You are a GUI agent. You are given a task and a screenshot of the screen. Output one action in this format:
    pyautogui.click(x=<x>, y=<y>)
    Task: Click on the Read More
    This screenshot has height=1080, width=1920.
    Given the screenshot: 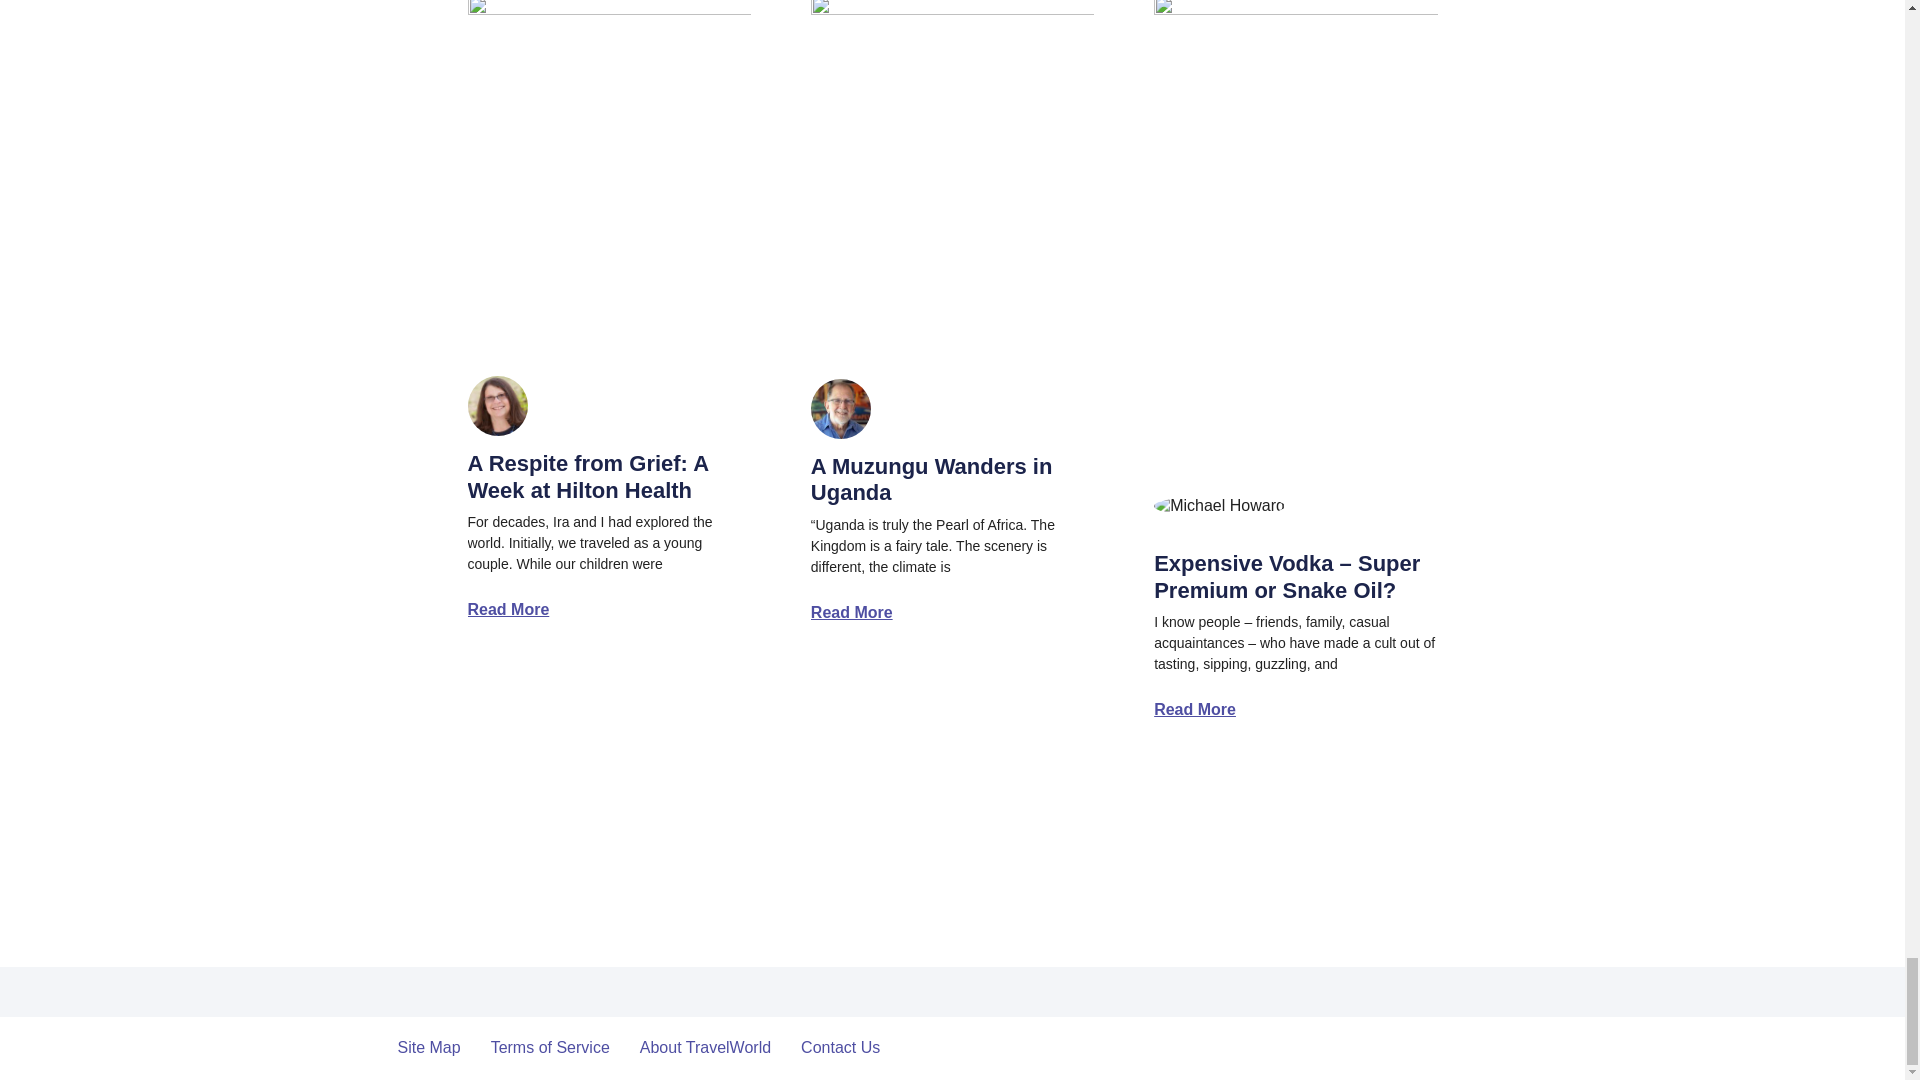 What is the action you would take?
    pyautogui.click(x=1194, y=710)
    